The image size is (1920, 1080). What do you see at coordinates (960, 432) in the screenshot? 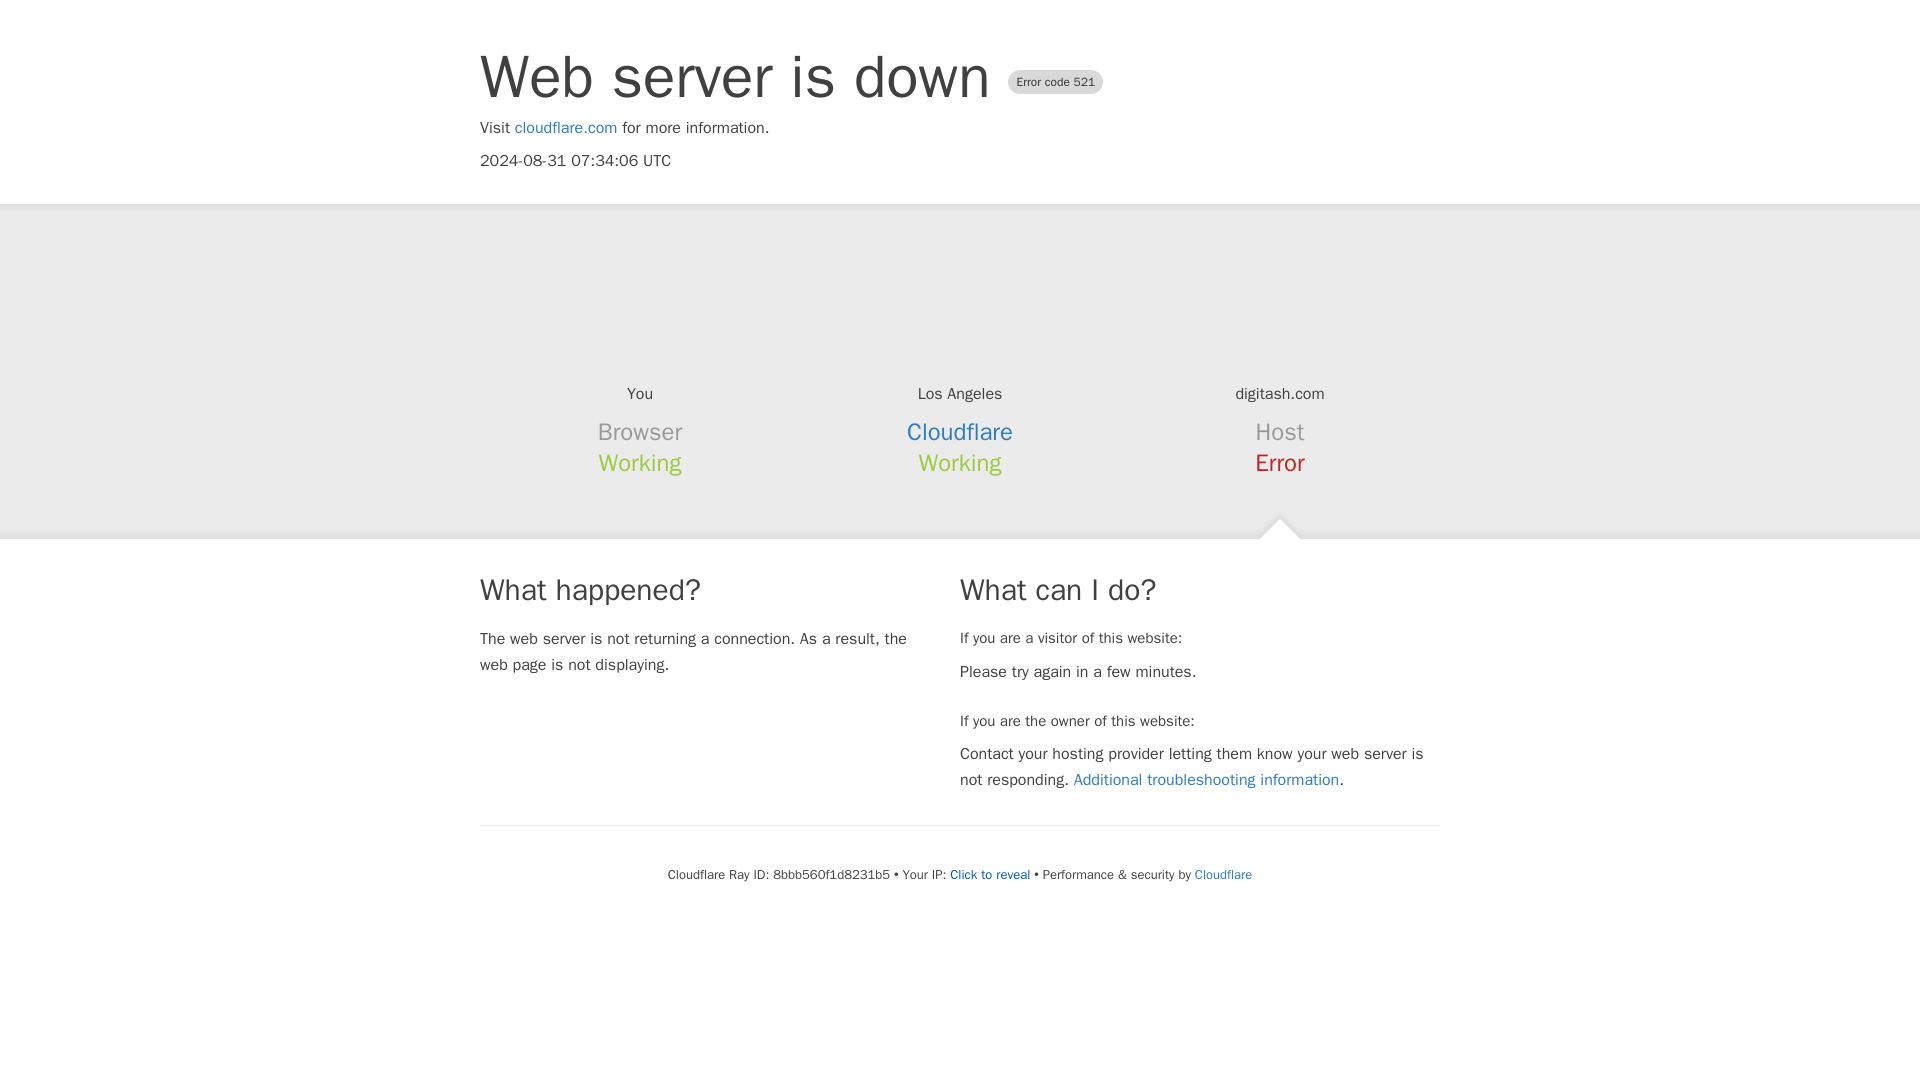
I see `Cloudflare` at bounding box center [960, 432].